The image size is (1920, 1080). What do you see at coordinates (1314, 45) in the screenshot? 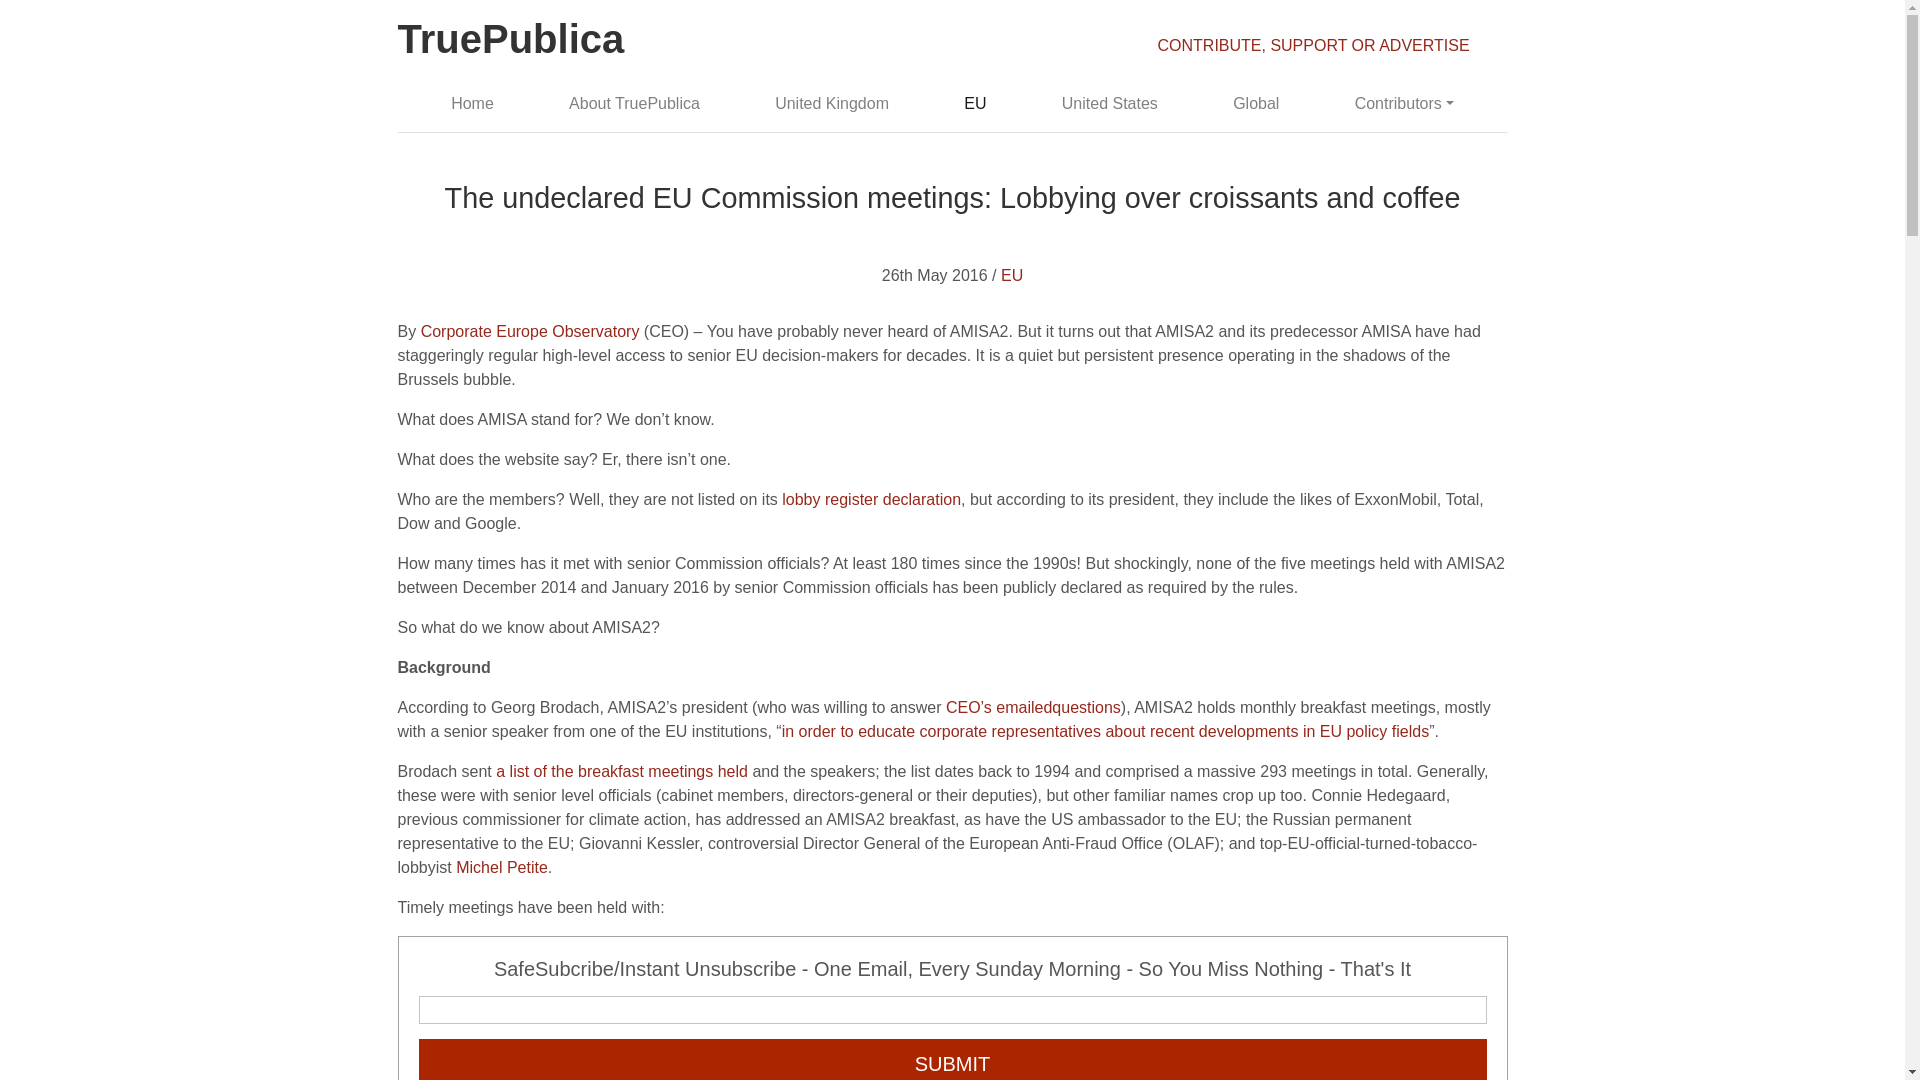
I see `CONTRIBUTE, SUPPORT OR ADVERTISE` at bounding box center [1314, 45].